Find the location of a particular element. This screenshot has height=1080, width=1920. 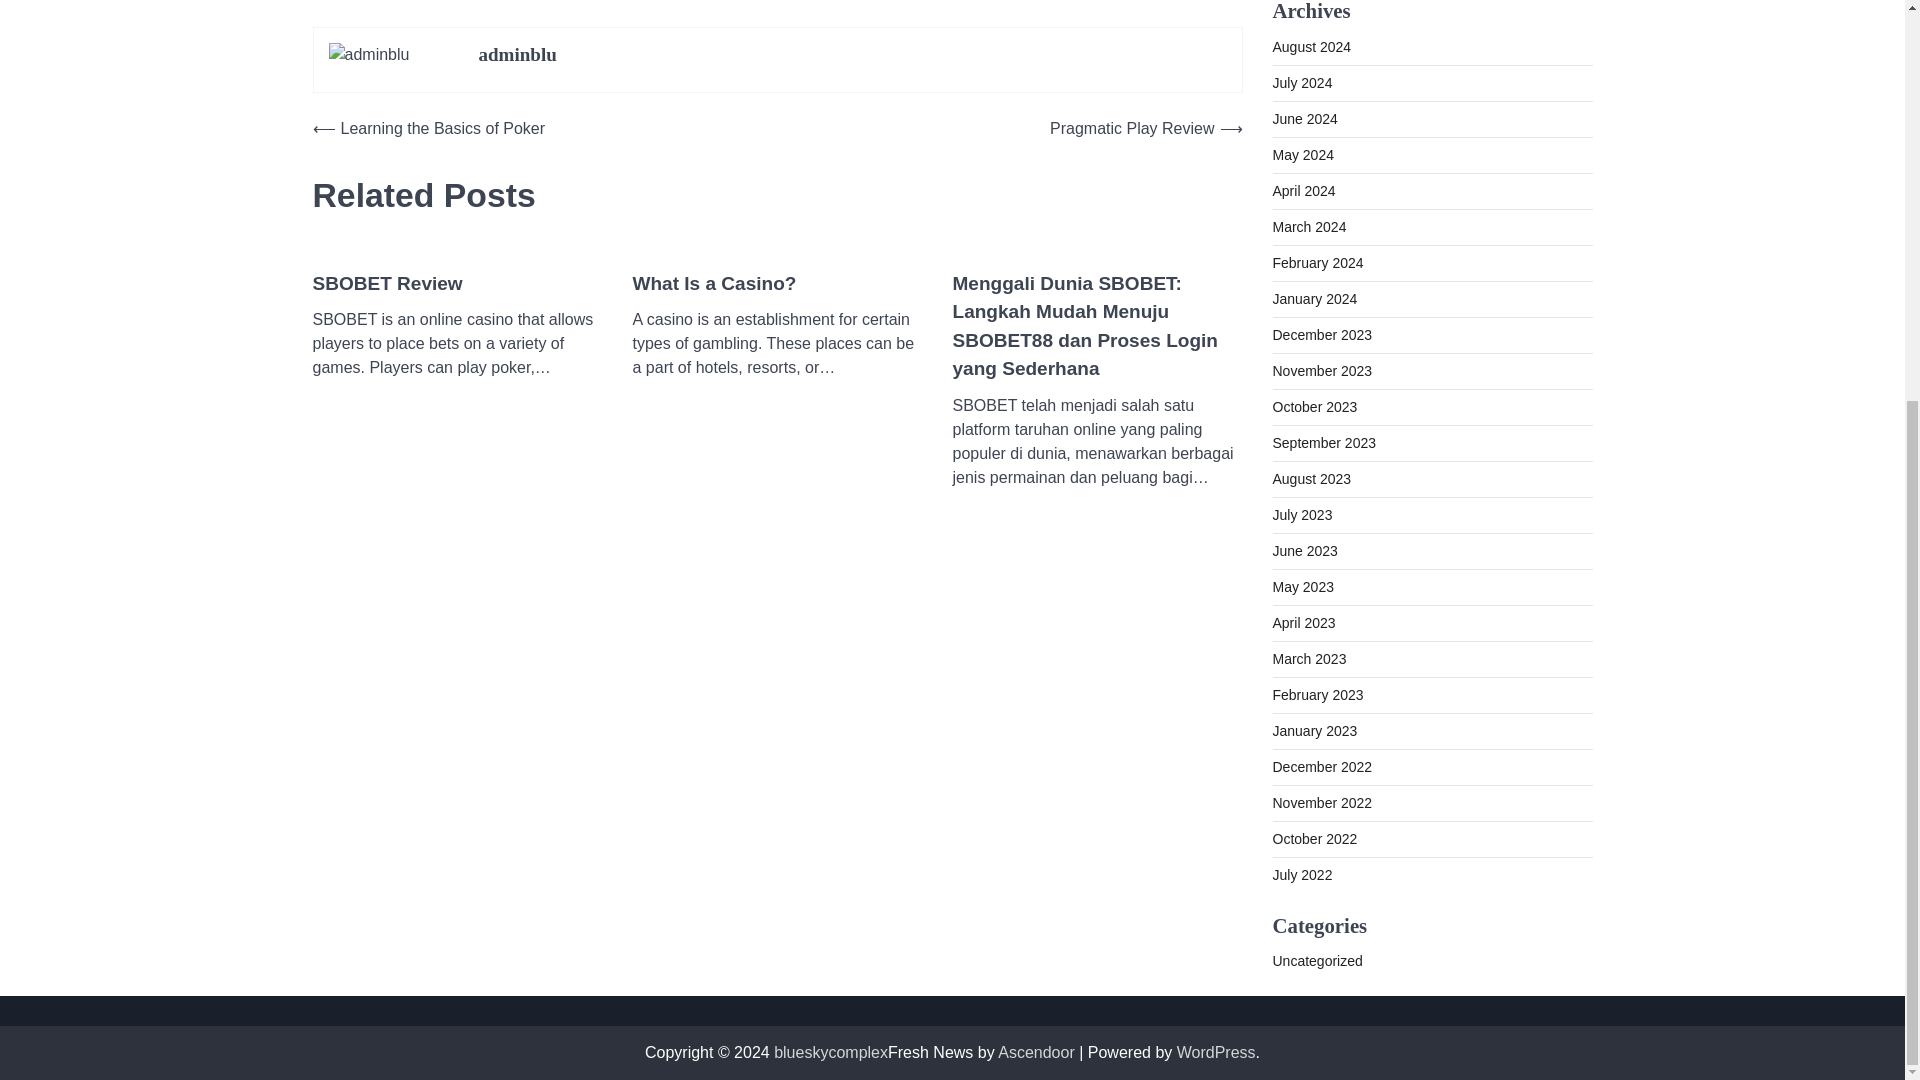

March 2023 is located at coordinates (1308, 658).